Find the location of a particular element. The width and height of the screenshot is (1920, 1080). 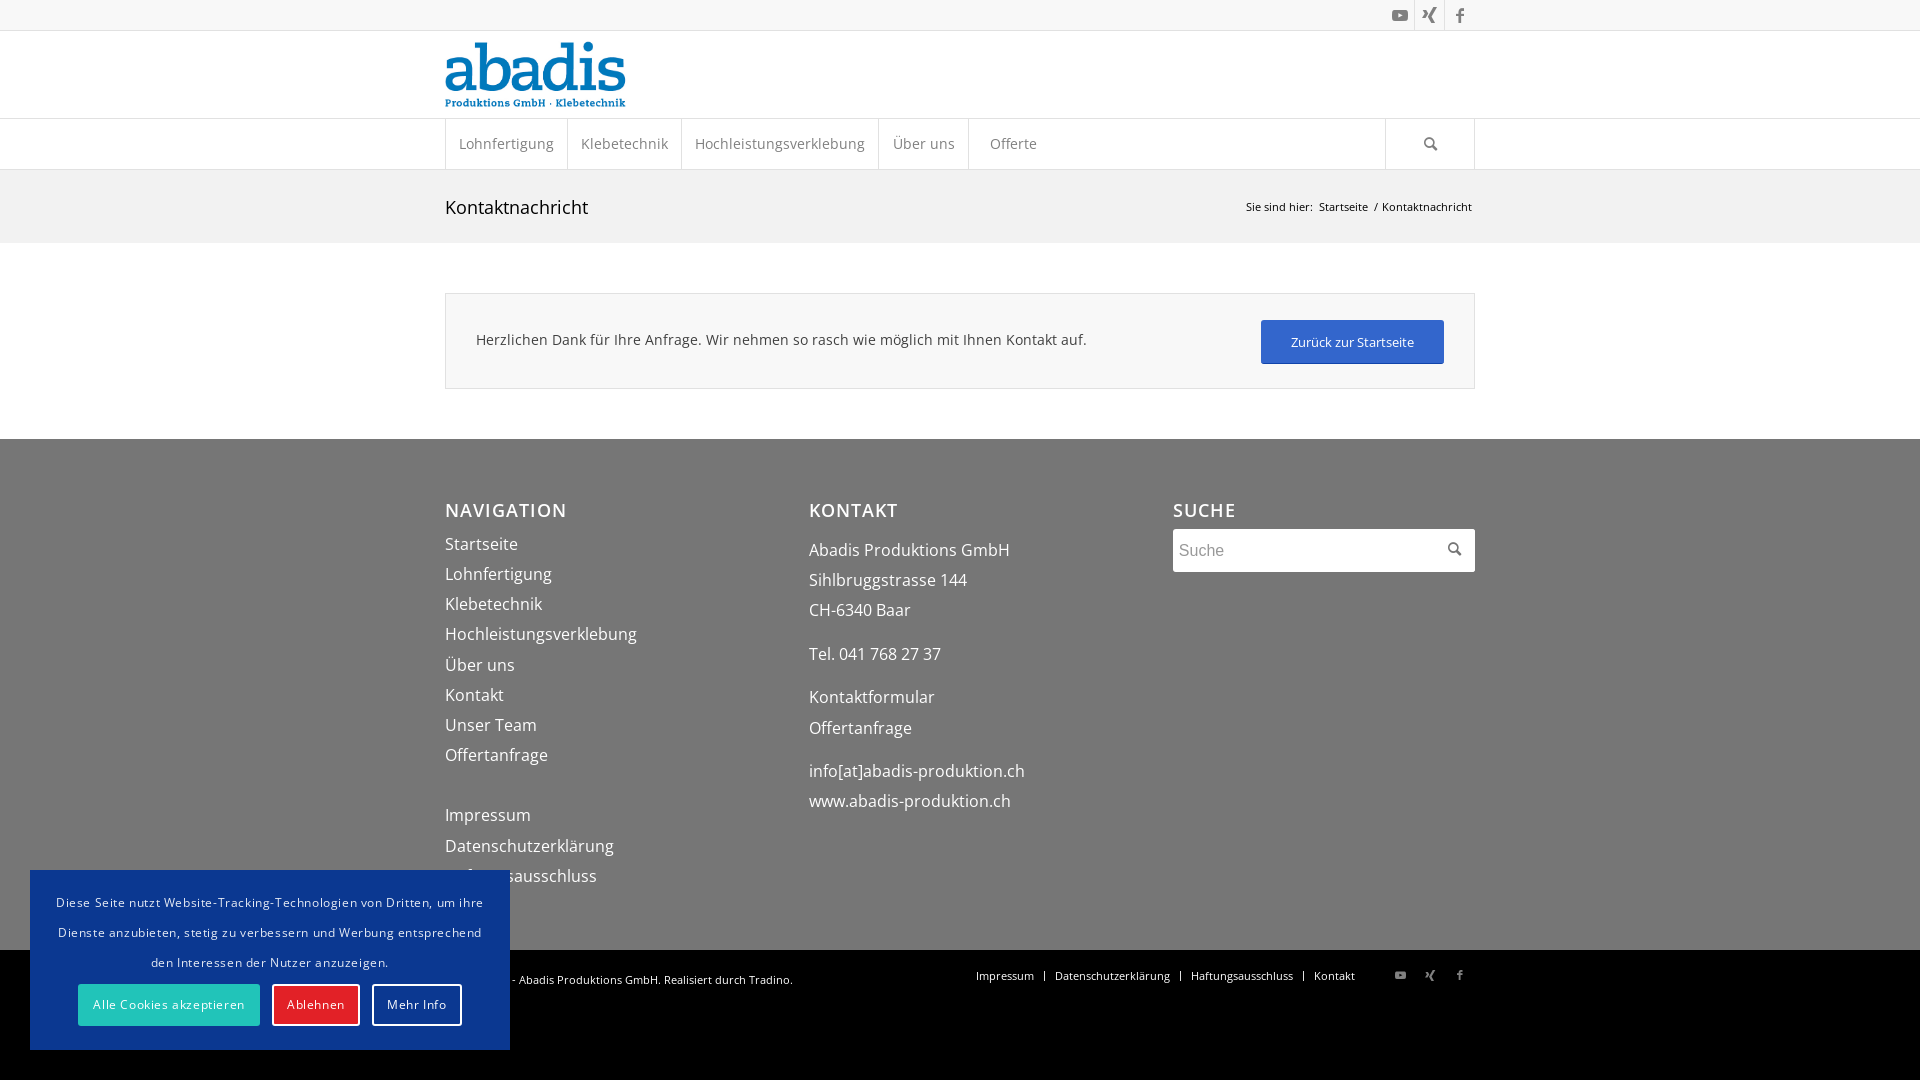

Klebetechnik is located at coordinates (494, 604).